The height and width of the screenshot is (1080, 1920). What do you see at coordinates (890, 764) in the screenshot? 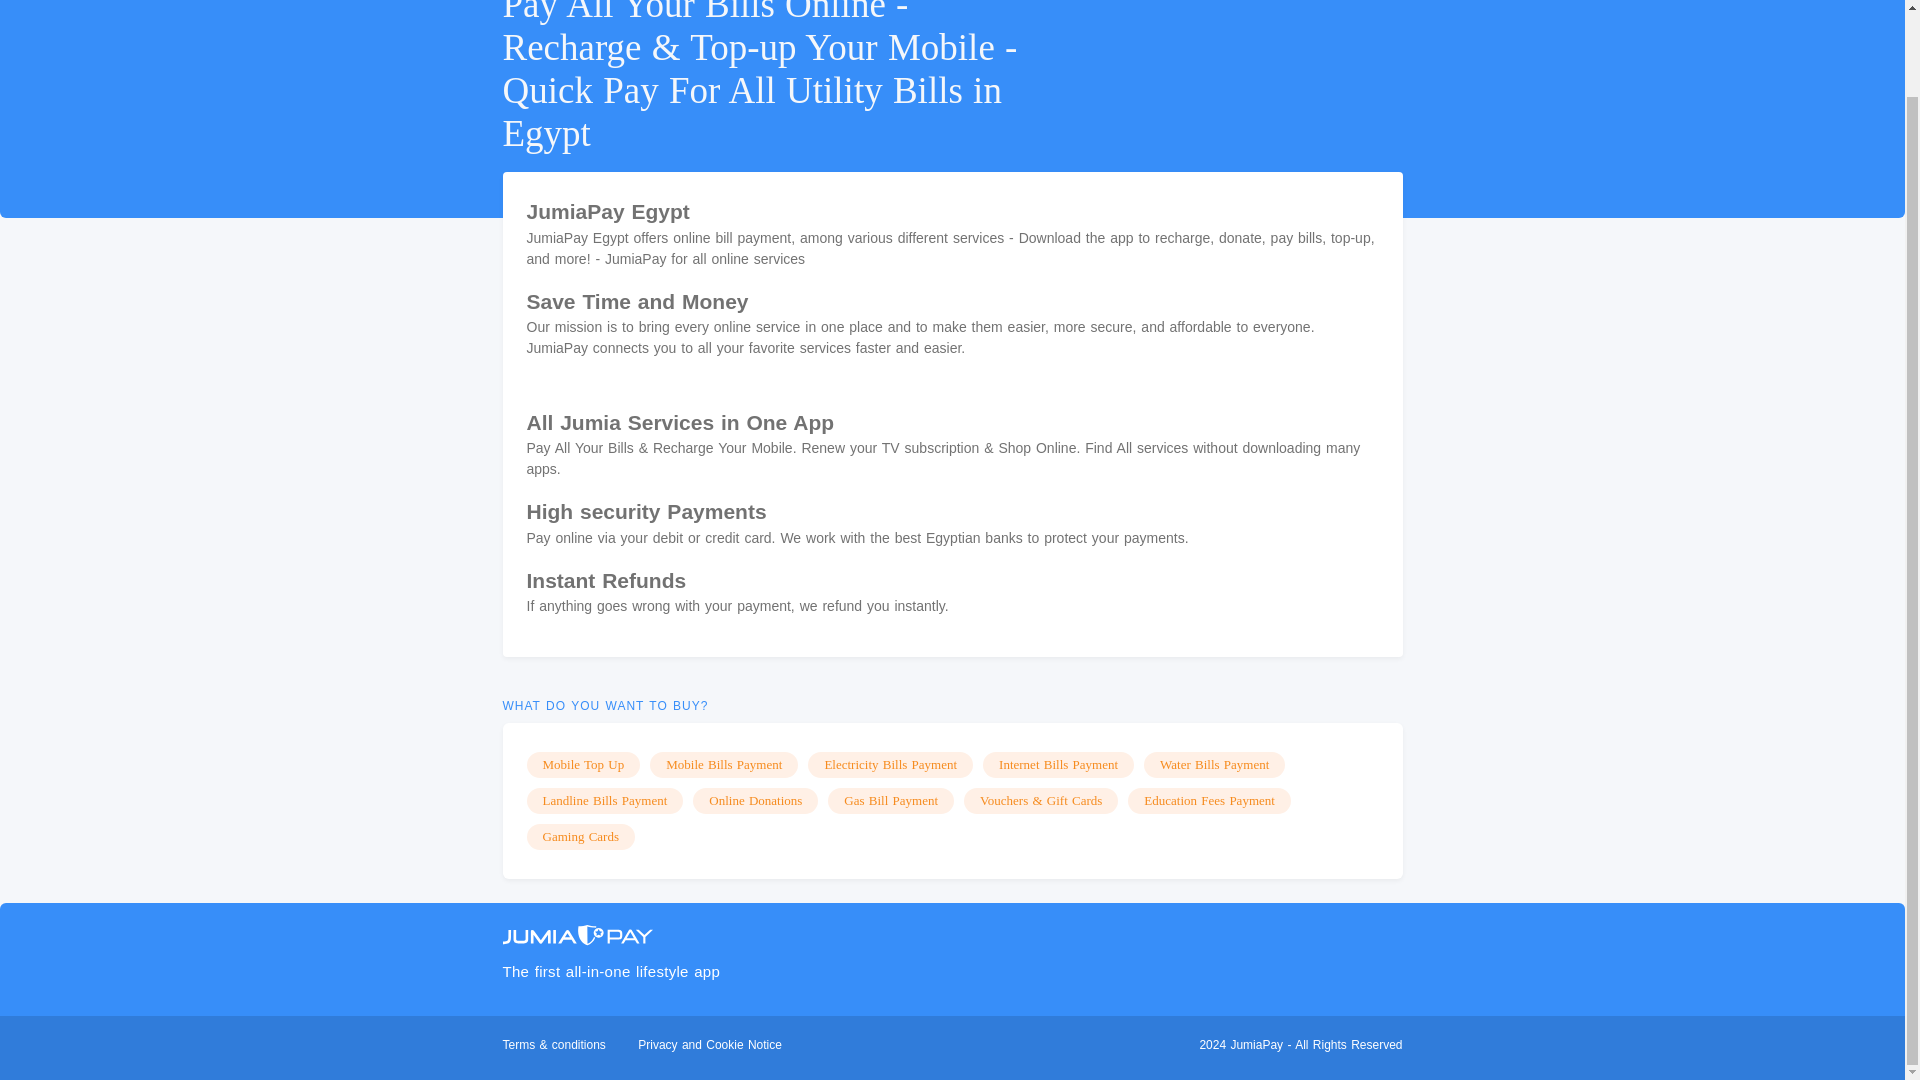
I see `Electricity Bills Payment` at bounding box center [890, 764].